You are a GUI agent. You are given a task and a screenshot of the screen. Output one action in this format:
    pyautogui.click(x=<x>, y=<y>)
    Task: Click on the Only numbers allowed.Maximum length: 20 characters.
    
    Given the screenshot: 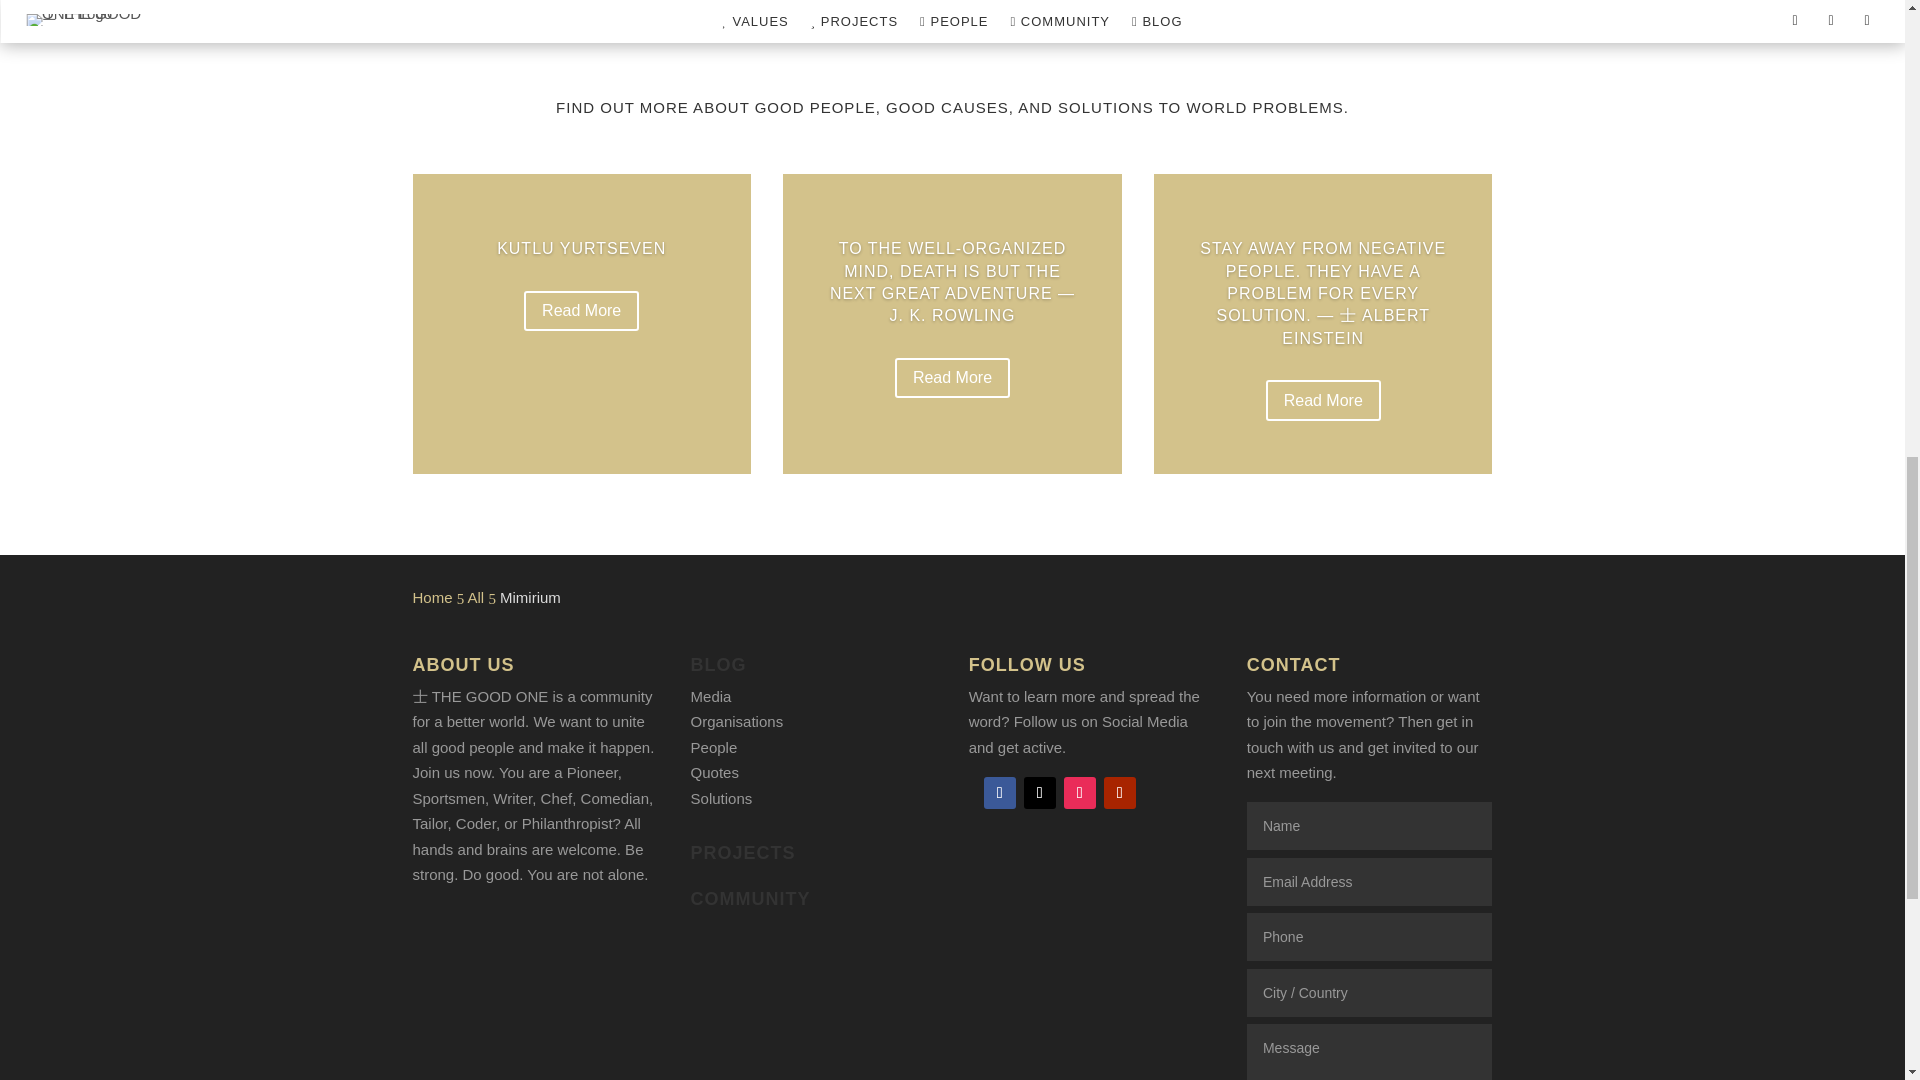 What is the action you would take?
    pyautogui.click(x=1368, y=936)
    